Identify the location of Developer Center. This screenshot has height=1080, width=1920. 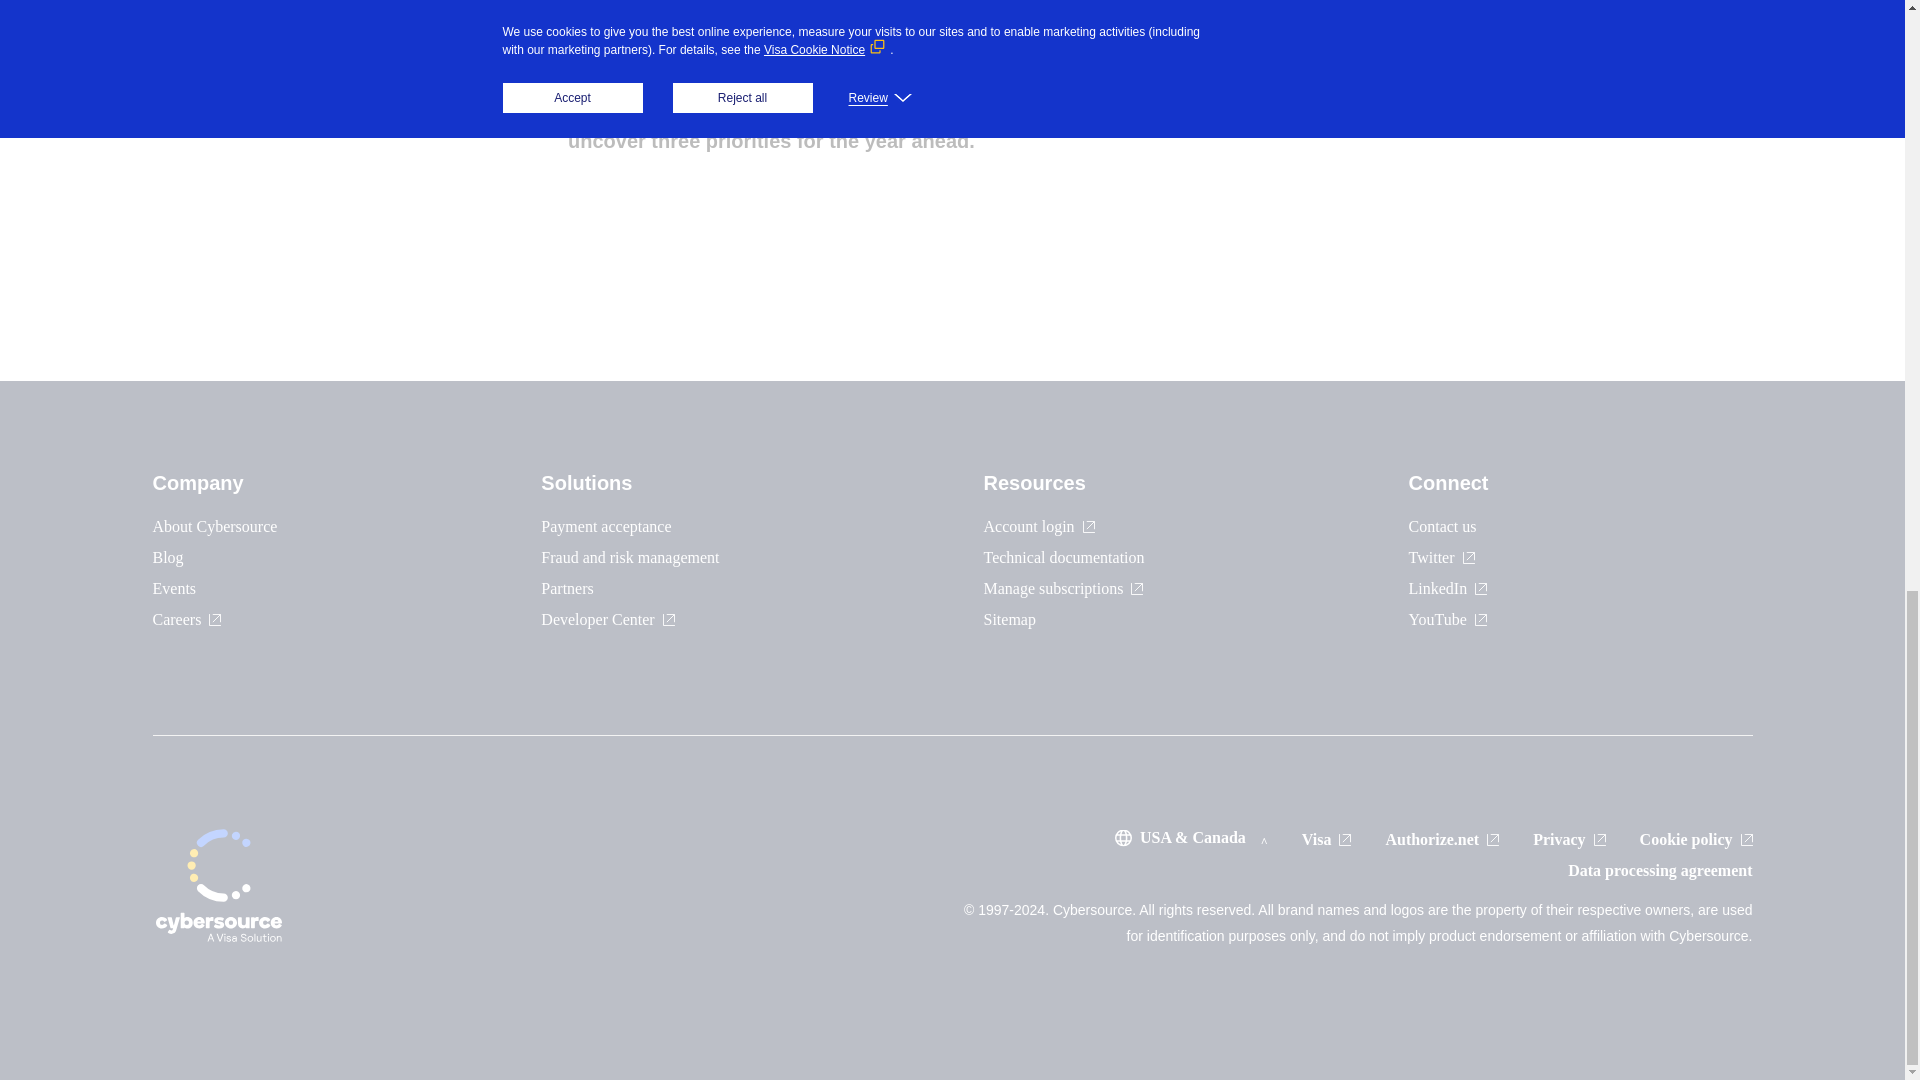
(607, 619).